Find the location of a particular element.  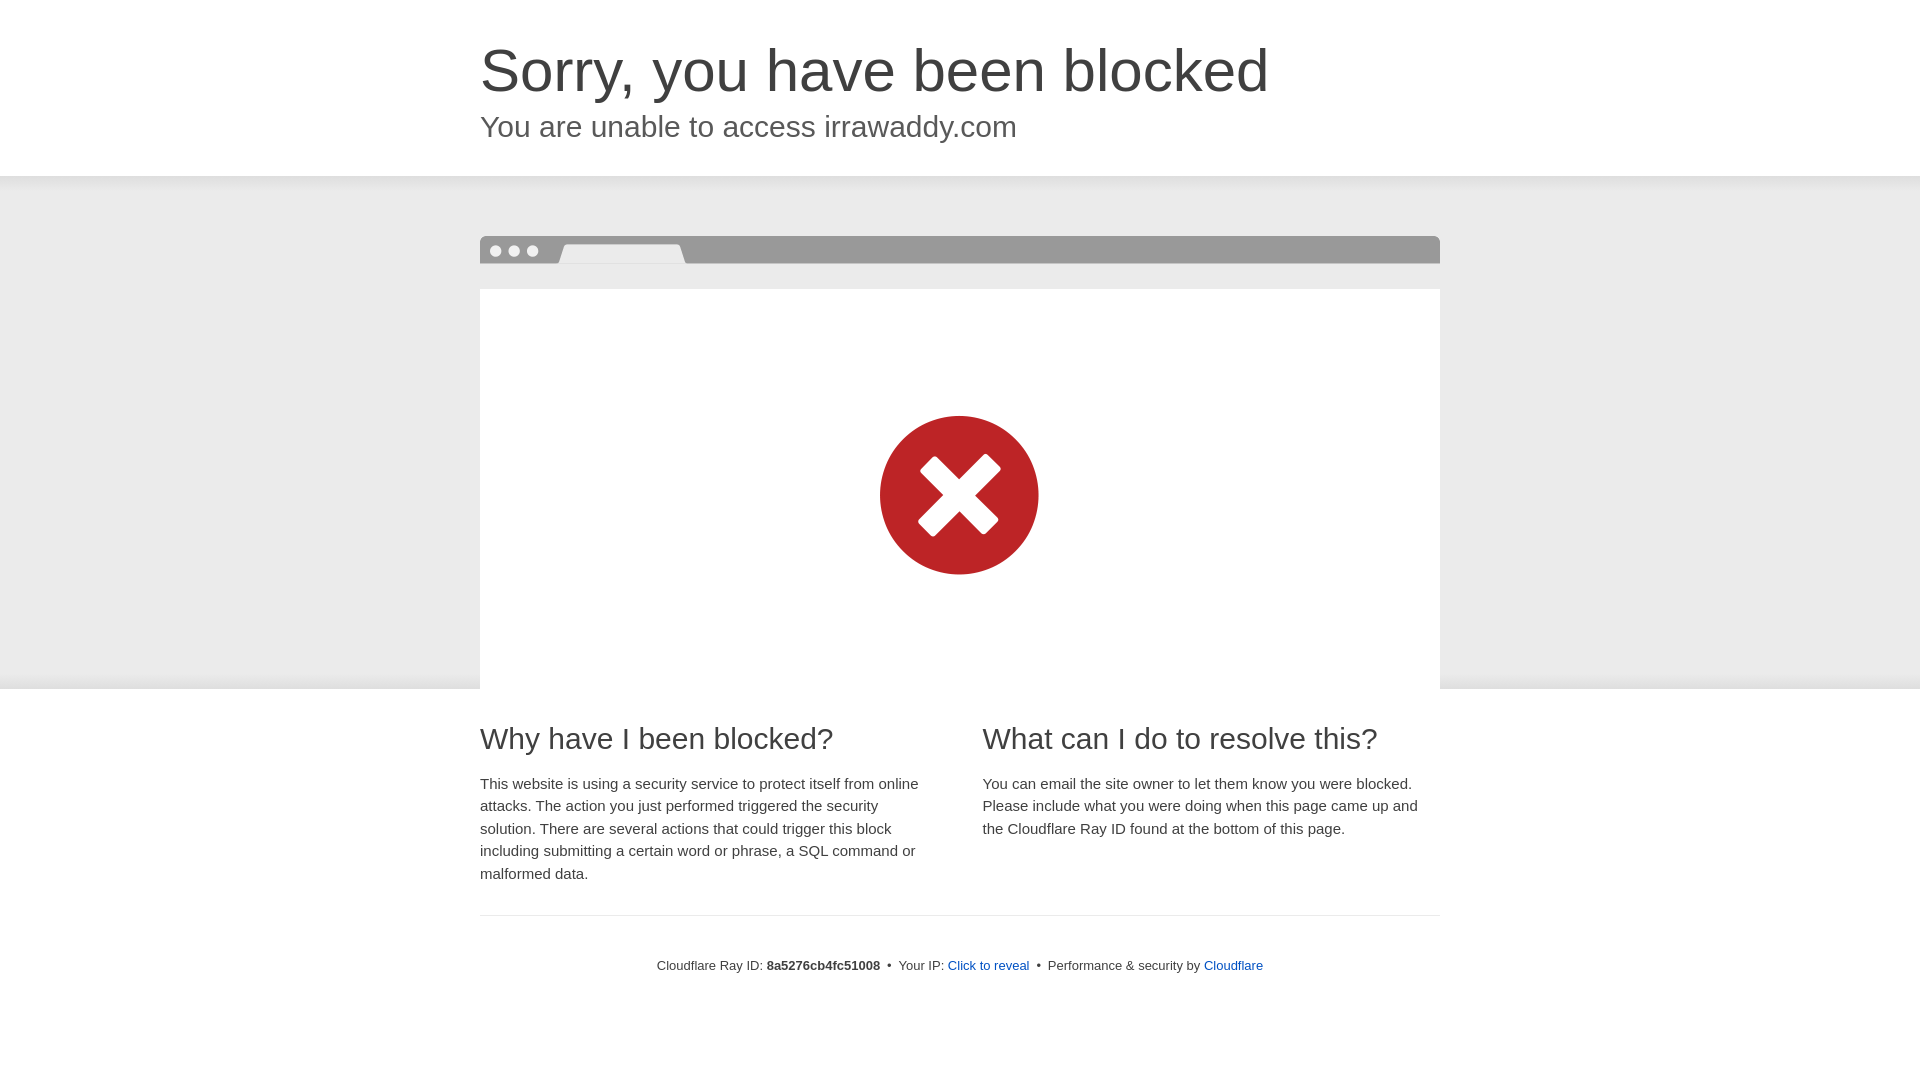

Cloudflare is located at coordinates (1233, 965).